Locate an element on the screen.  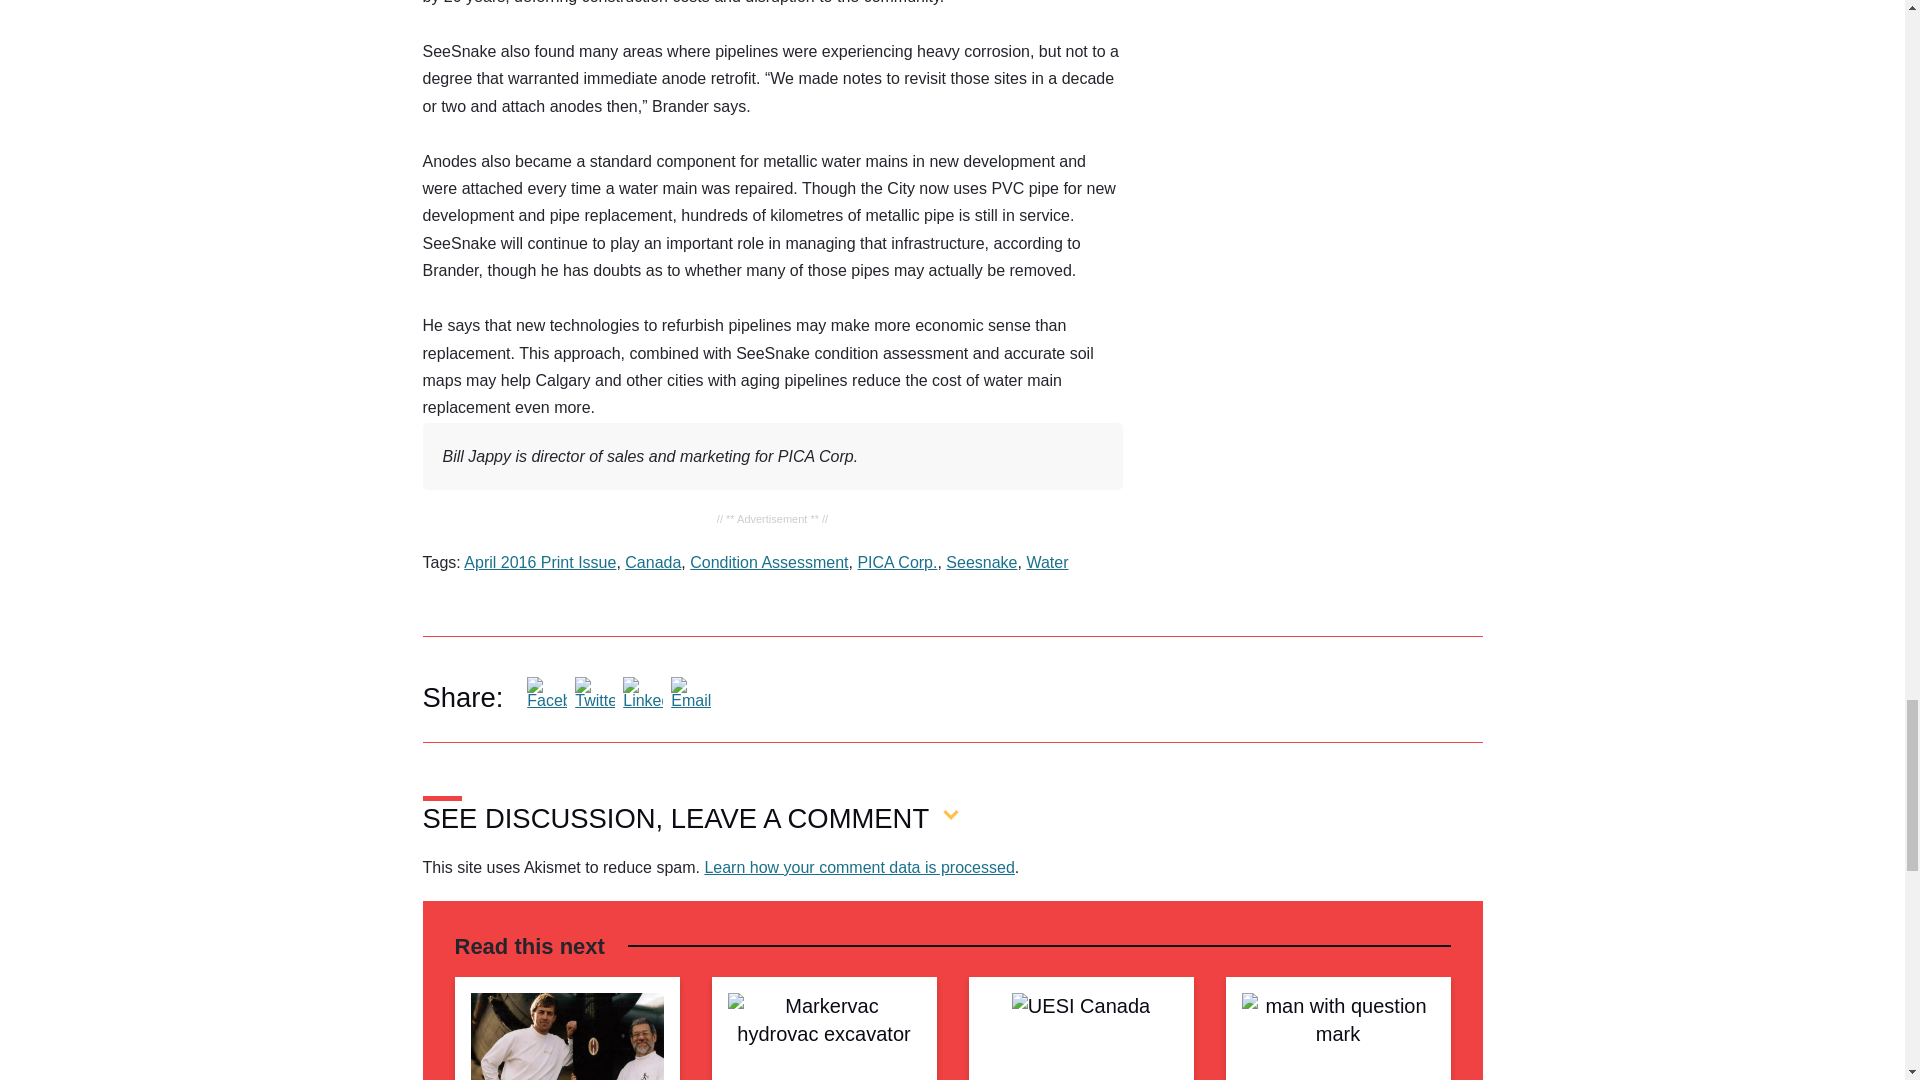
Twitter is located at coordinates (594, 697).